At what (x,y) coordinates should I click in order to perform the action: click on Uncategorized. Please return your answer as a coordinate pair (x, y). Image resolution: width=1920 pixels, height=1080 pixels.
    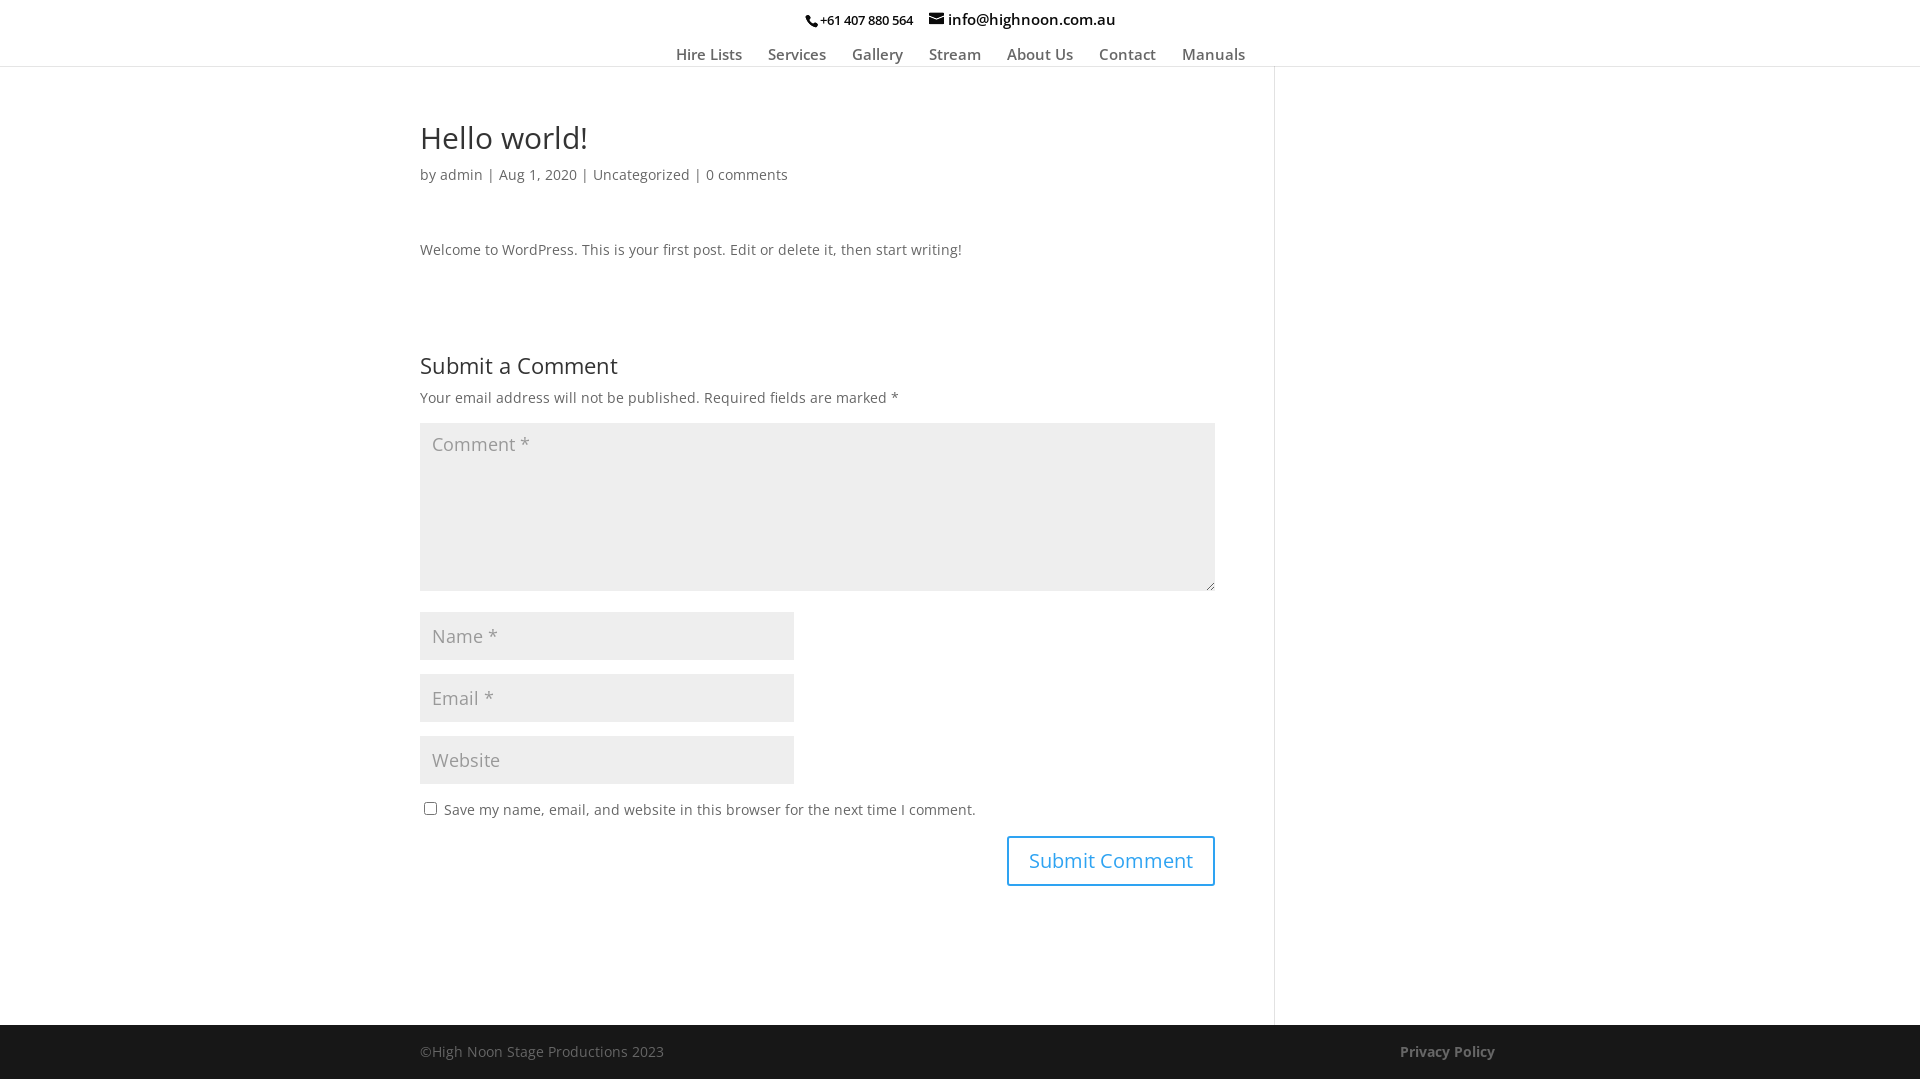
    Looking at the image, I should click on (642, 174).